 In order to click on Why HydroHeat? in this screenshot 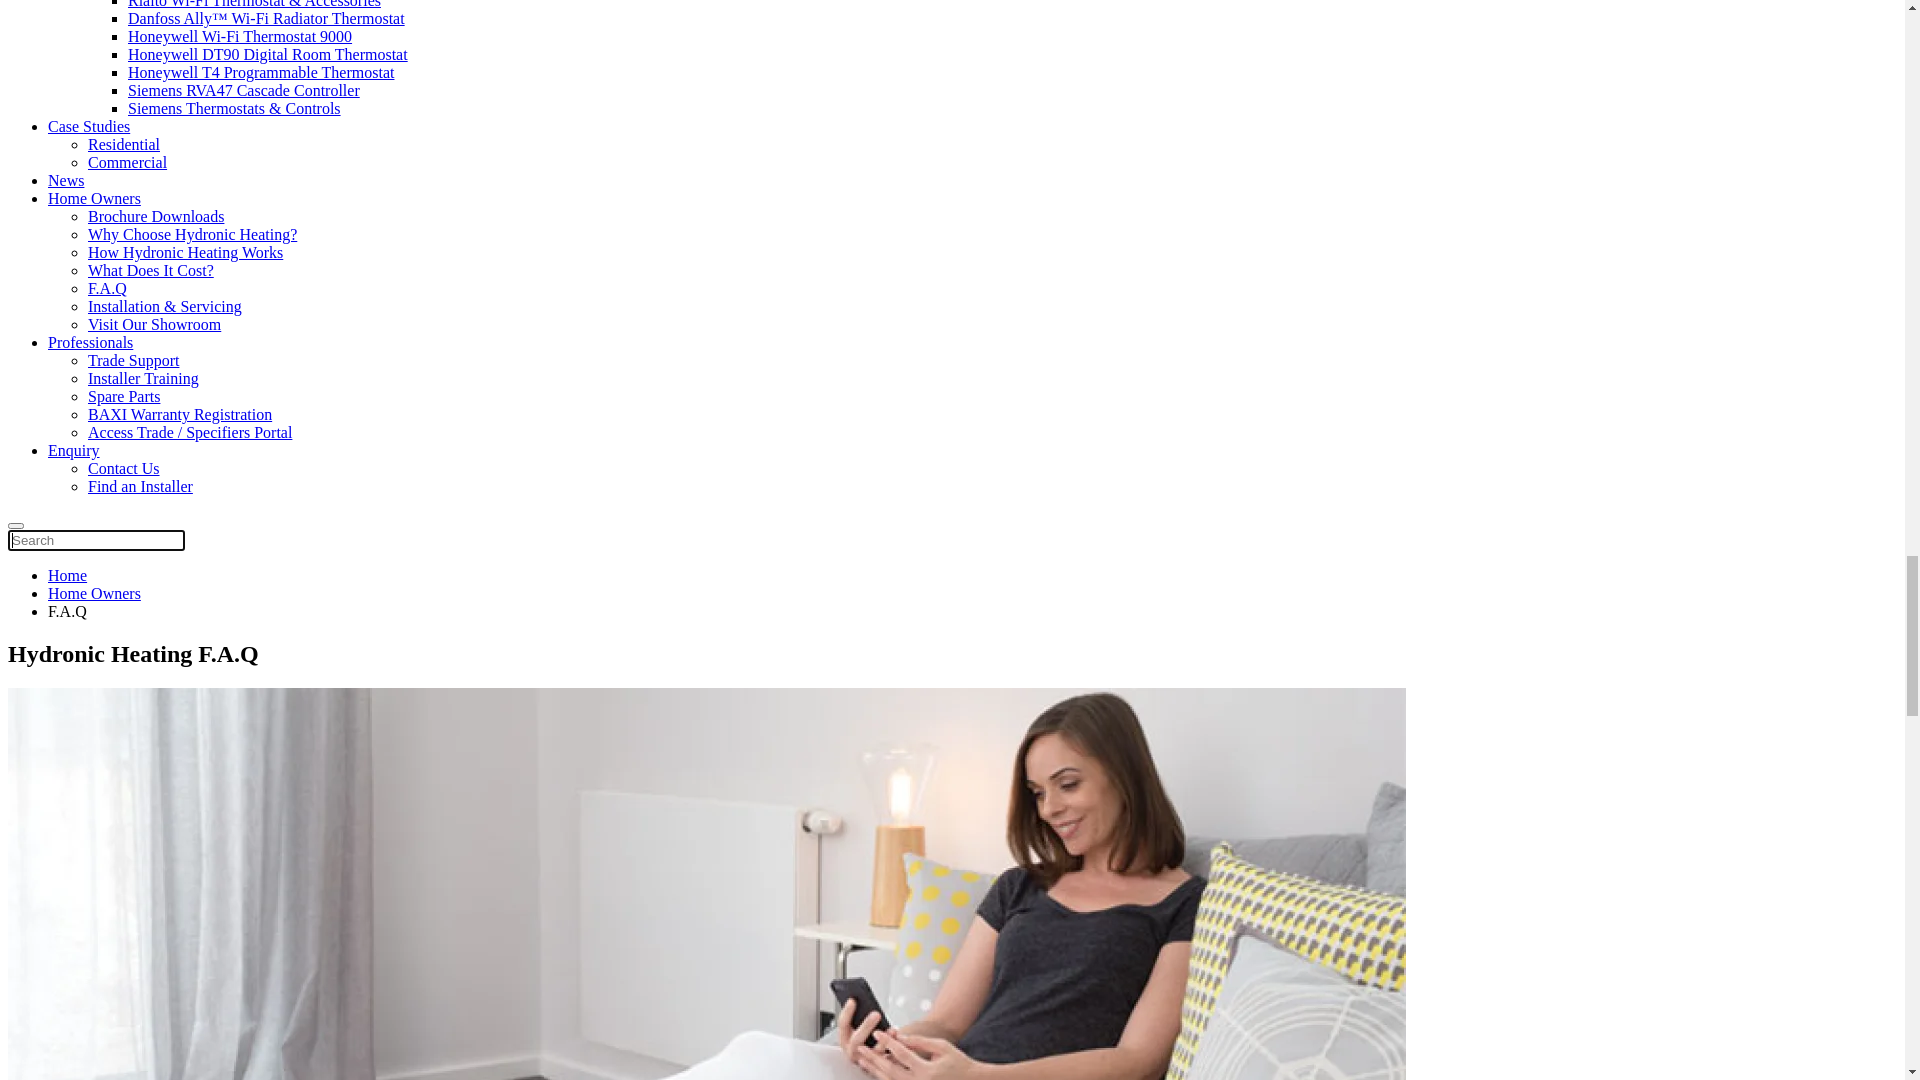, I will do `click(104, 130)`.